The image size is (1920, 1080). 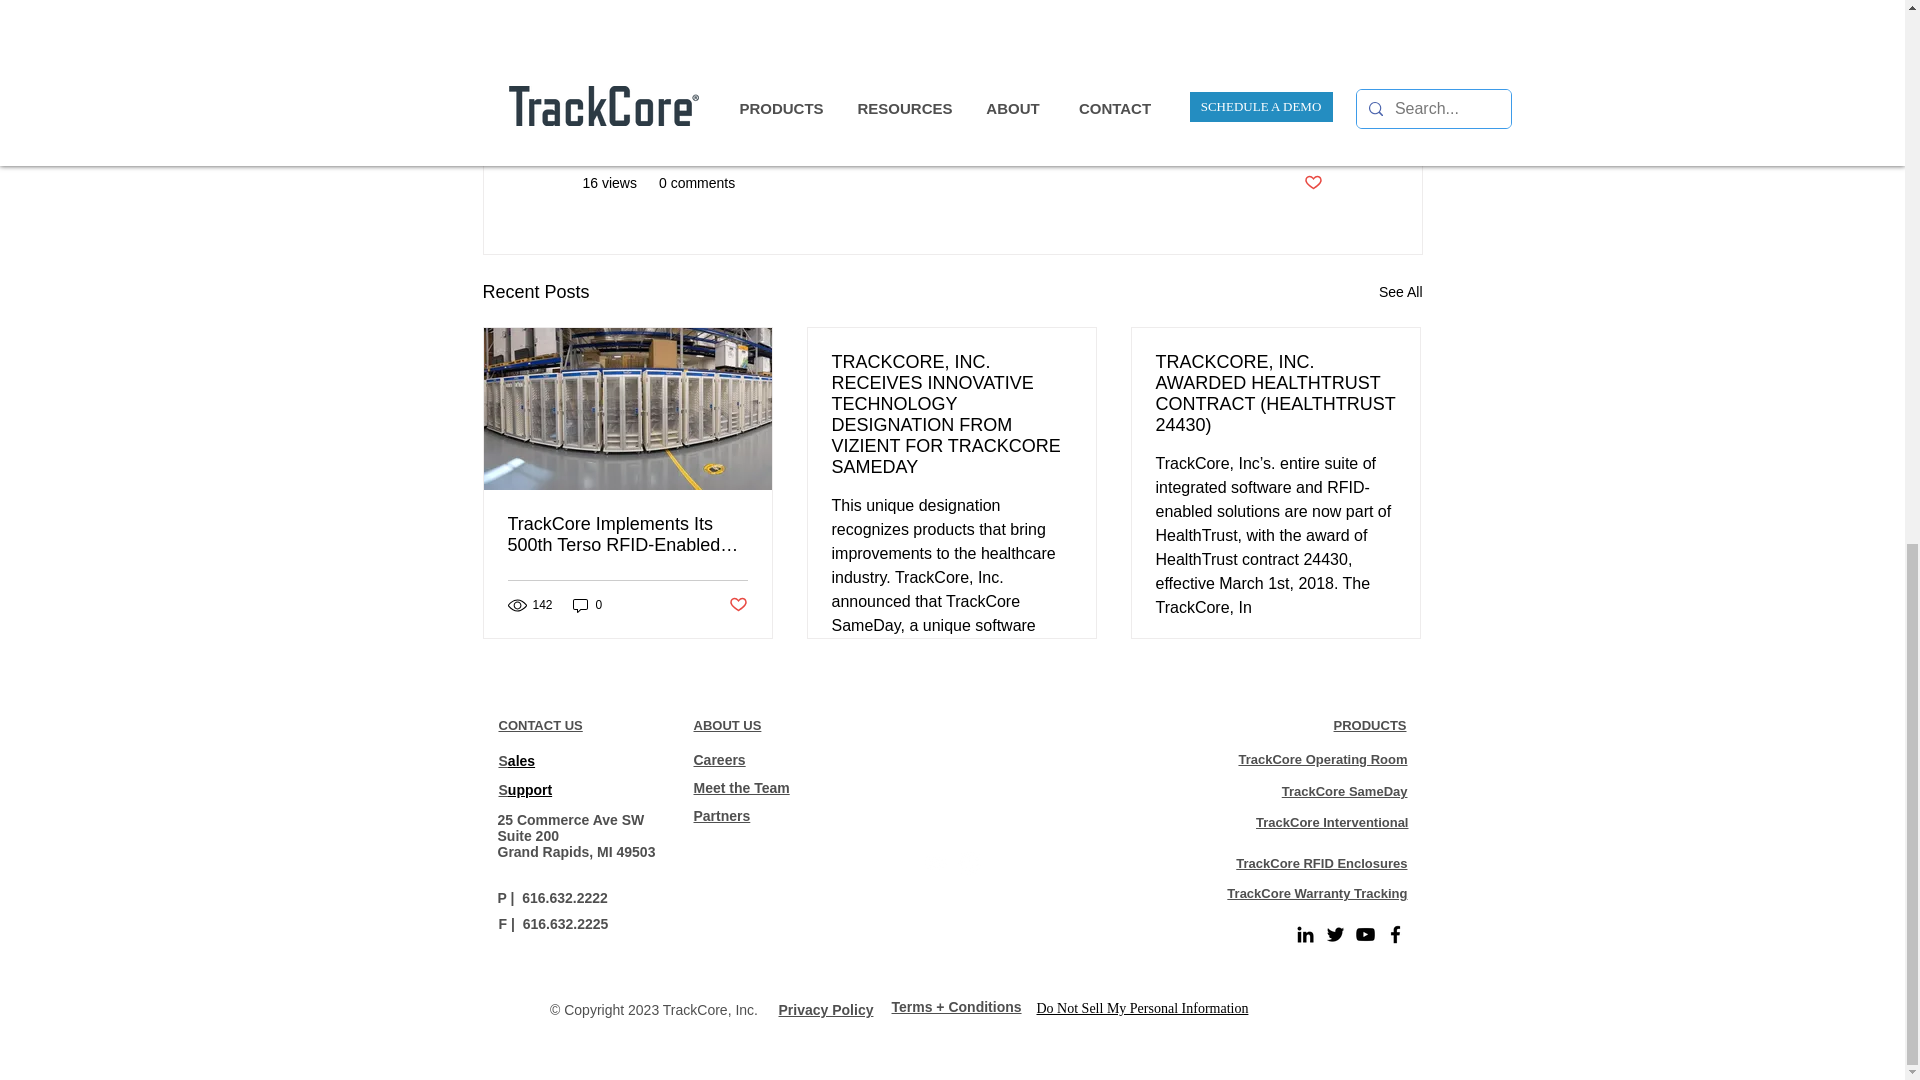 What do you see at coordinates (1400, 292) in the screenshot?
I see `See All` at bounding box center [1400, 292].